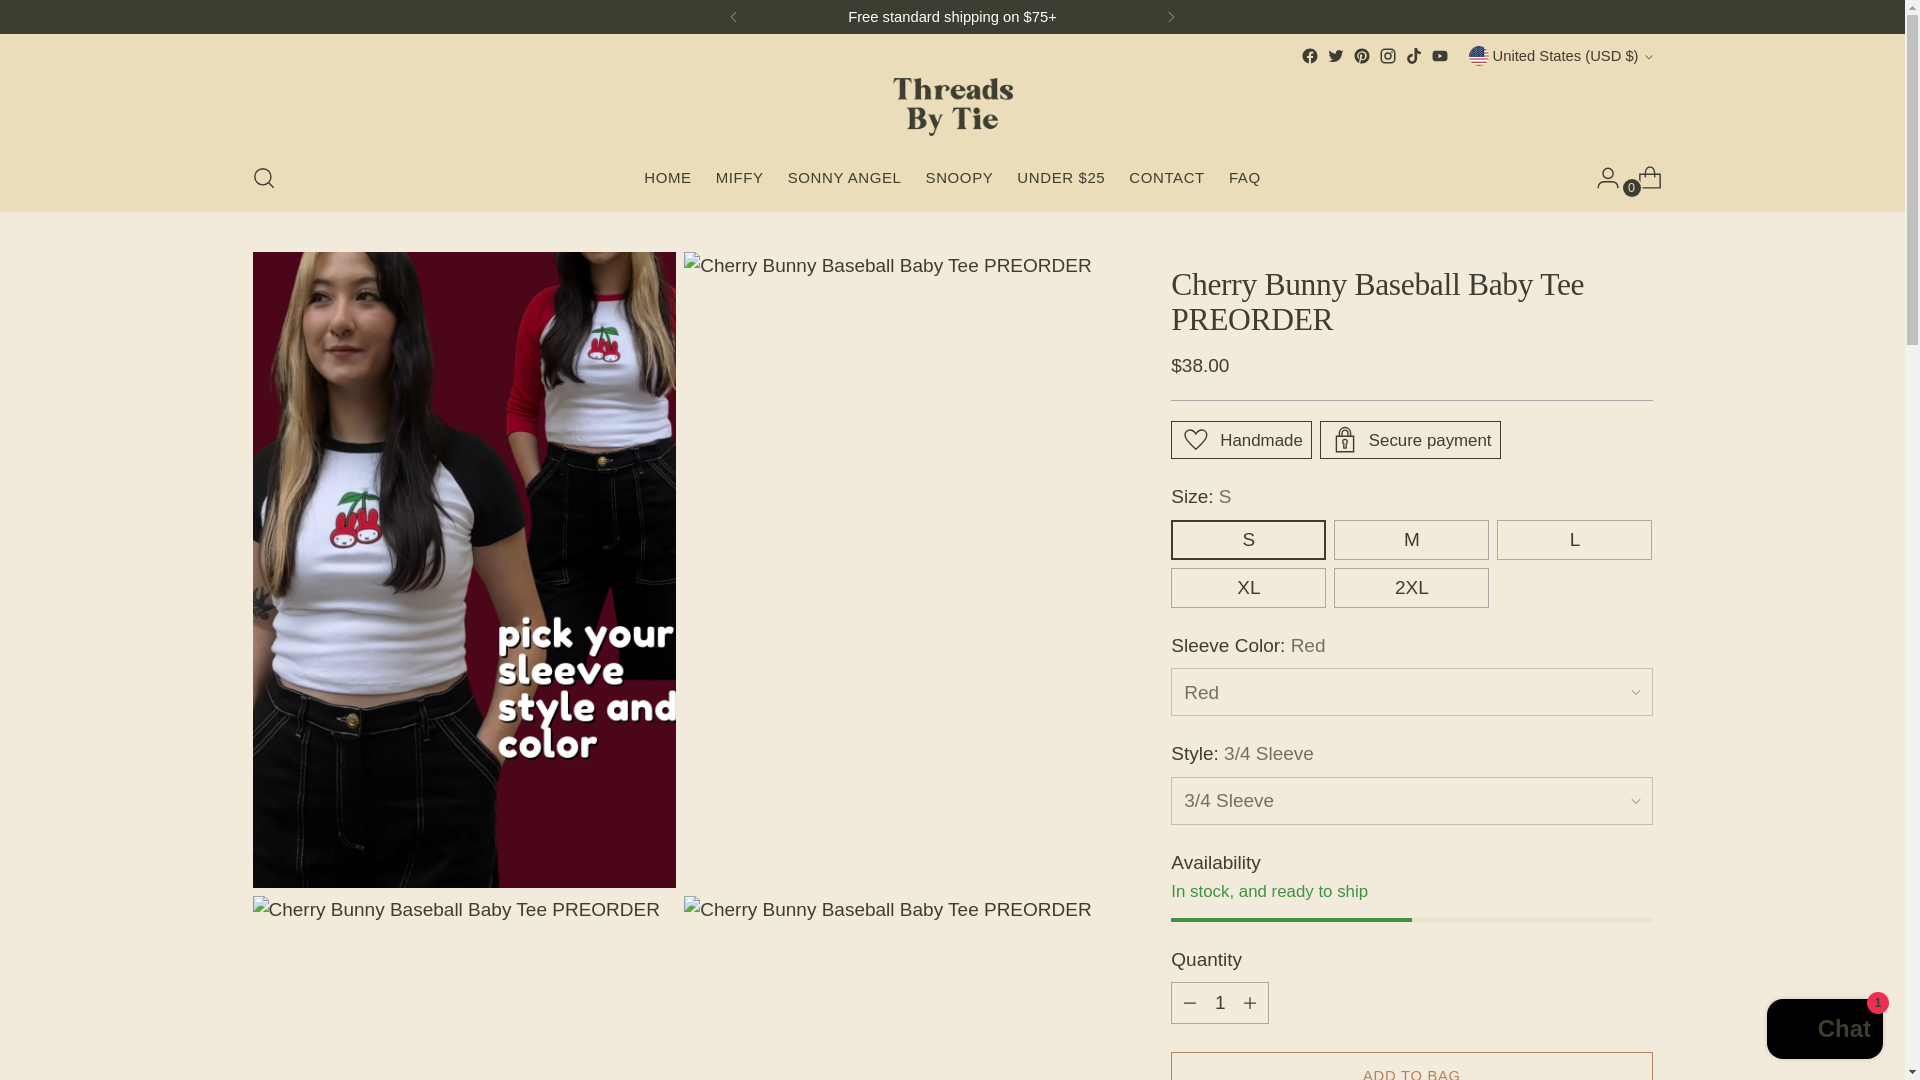 This screenshot has width=1920, height=1080. What do you see at coordinates (1170, 16) in the screenshot?
I see `Next` at bounding box center [1170, 16].